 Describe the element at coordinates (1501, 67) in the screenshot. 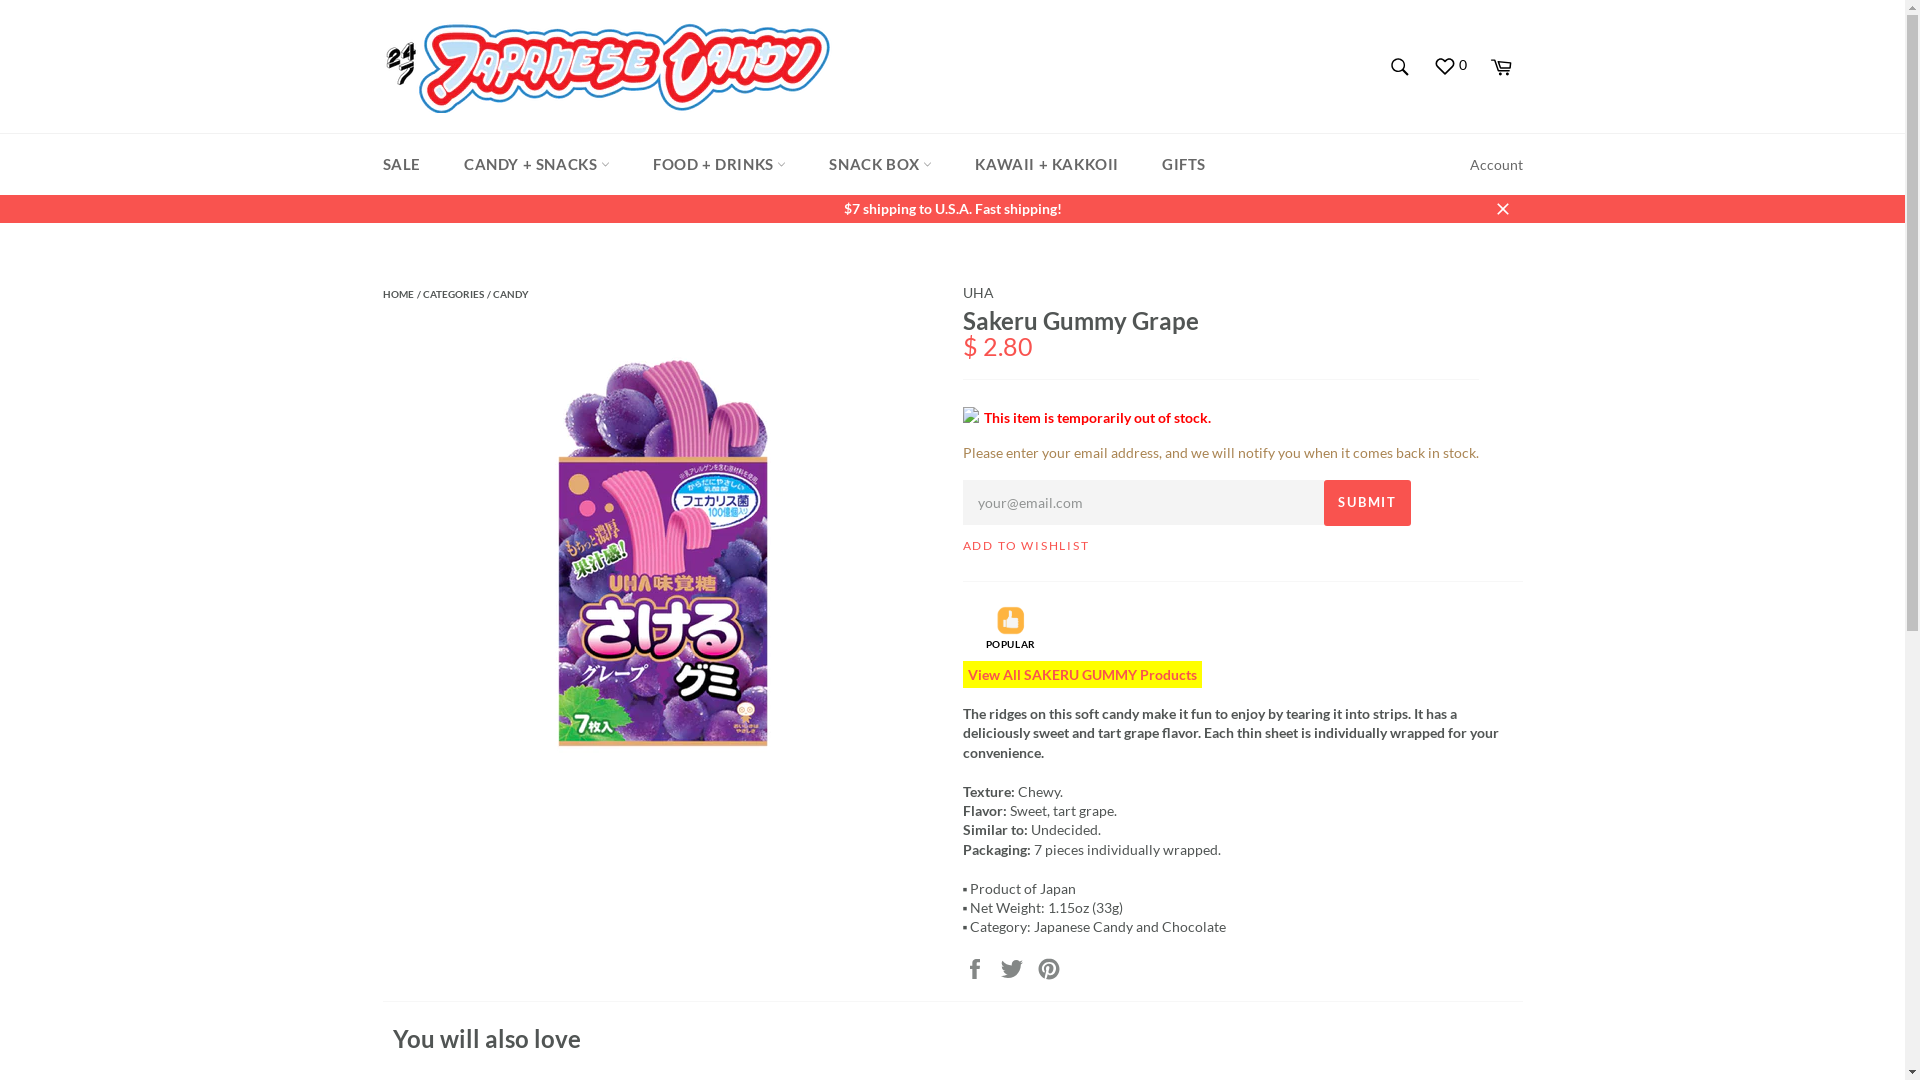

I see `Cart` at that location.